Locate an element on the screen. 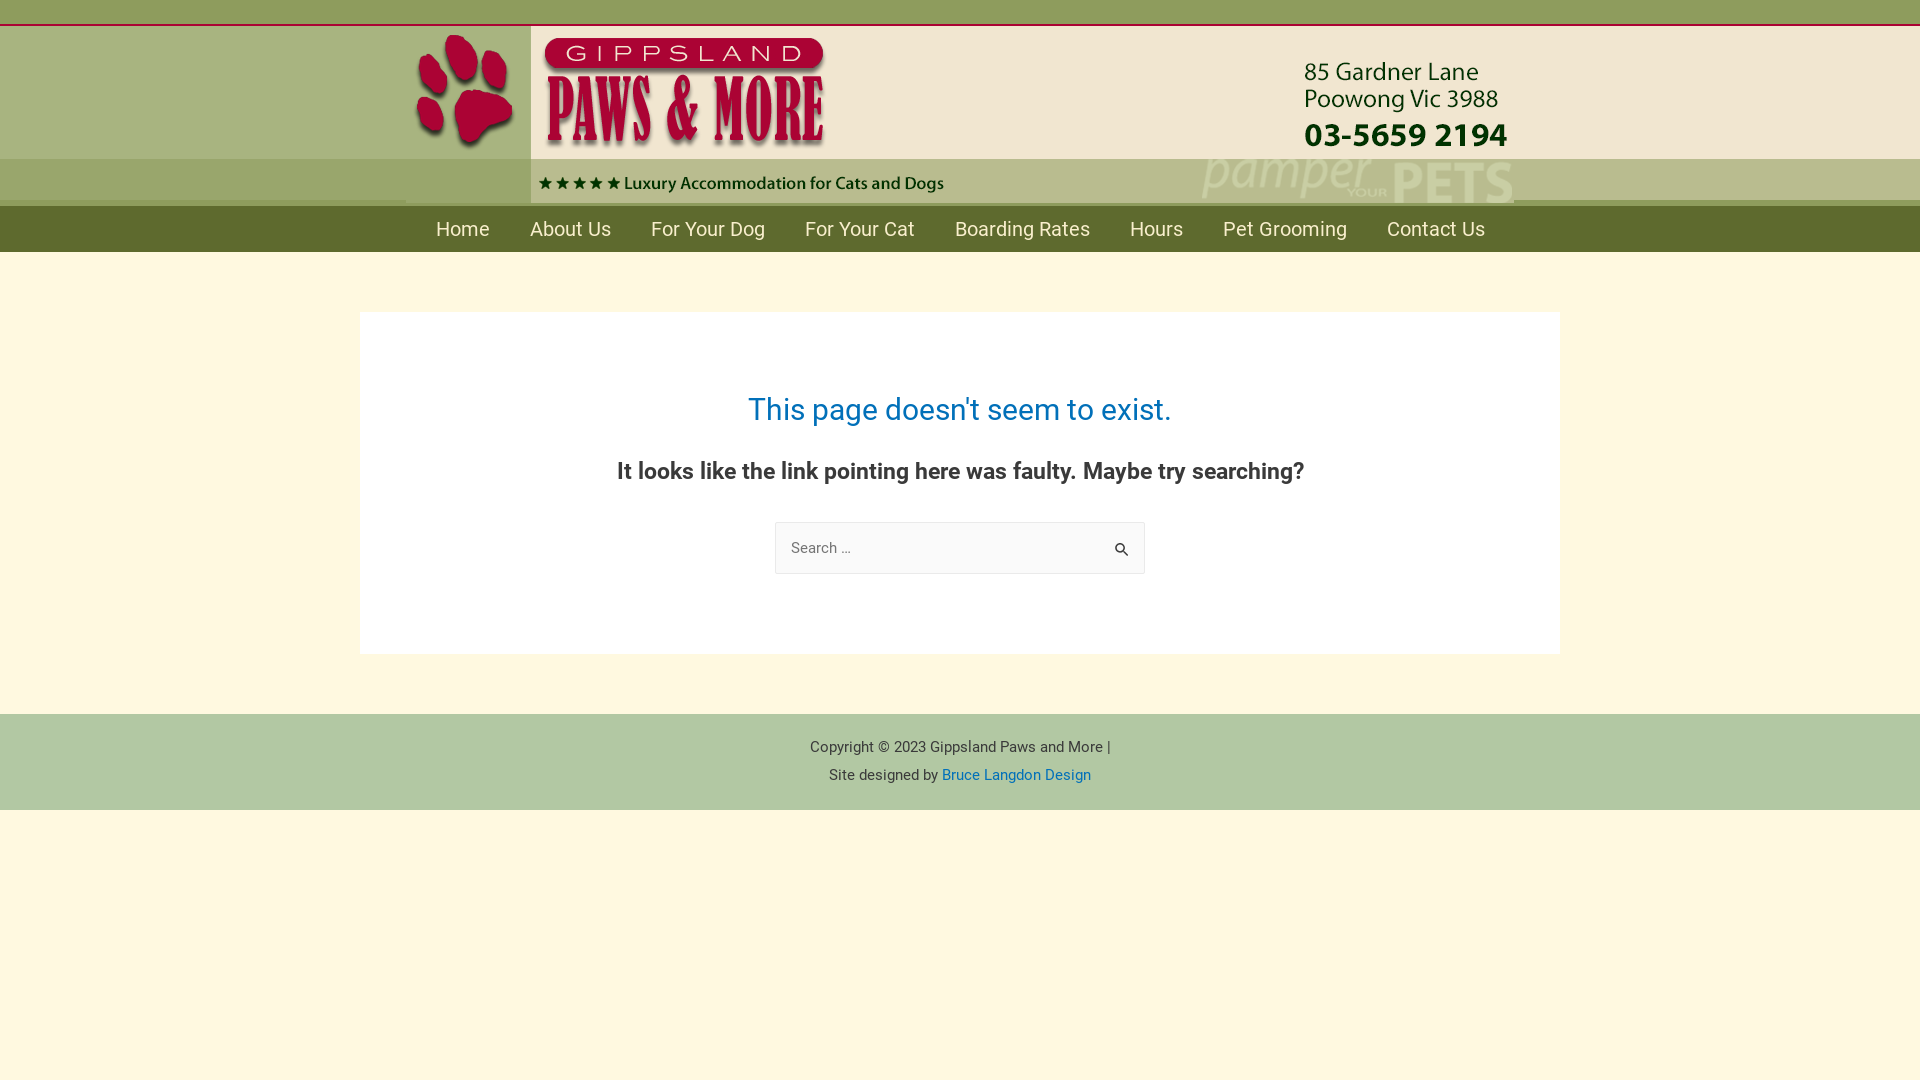  Search is located at coordinates (1122, 542).